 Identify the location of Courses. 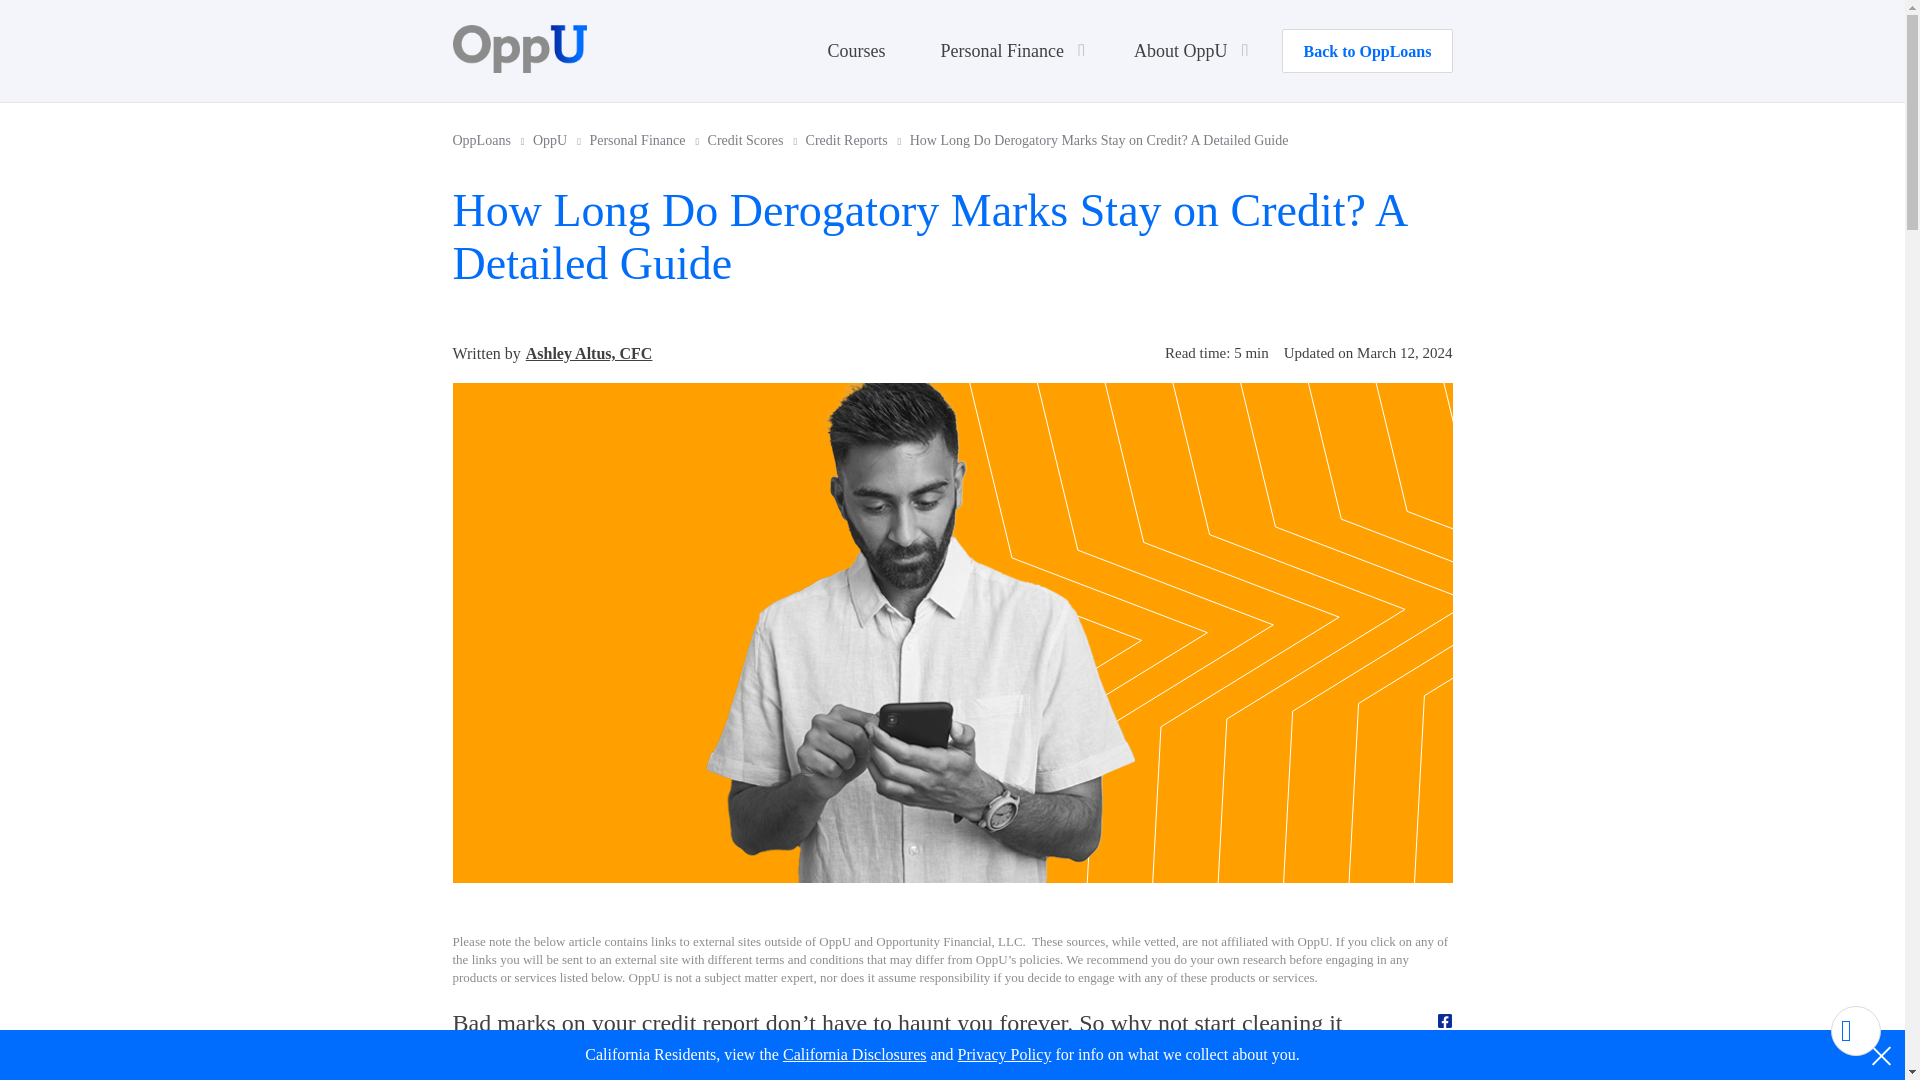
(856, 50).